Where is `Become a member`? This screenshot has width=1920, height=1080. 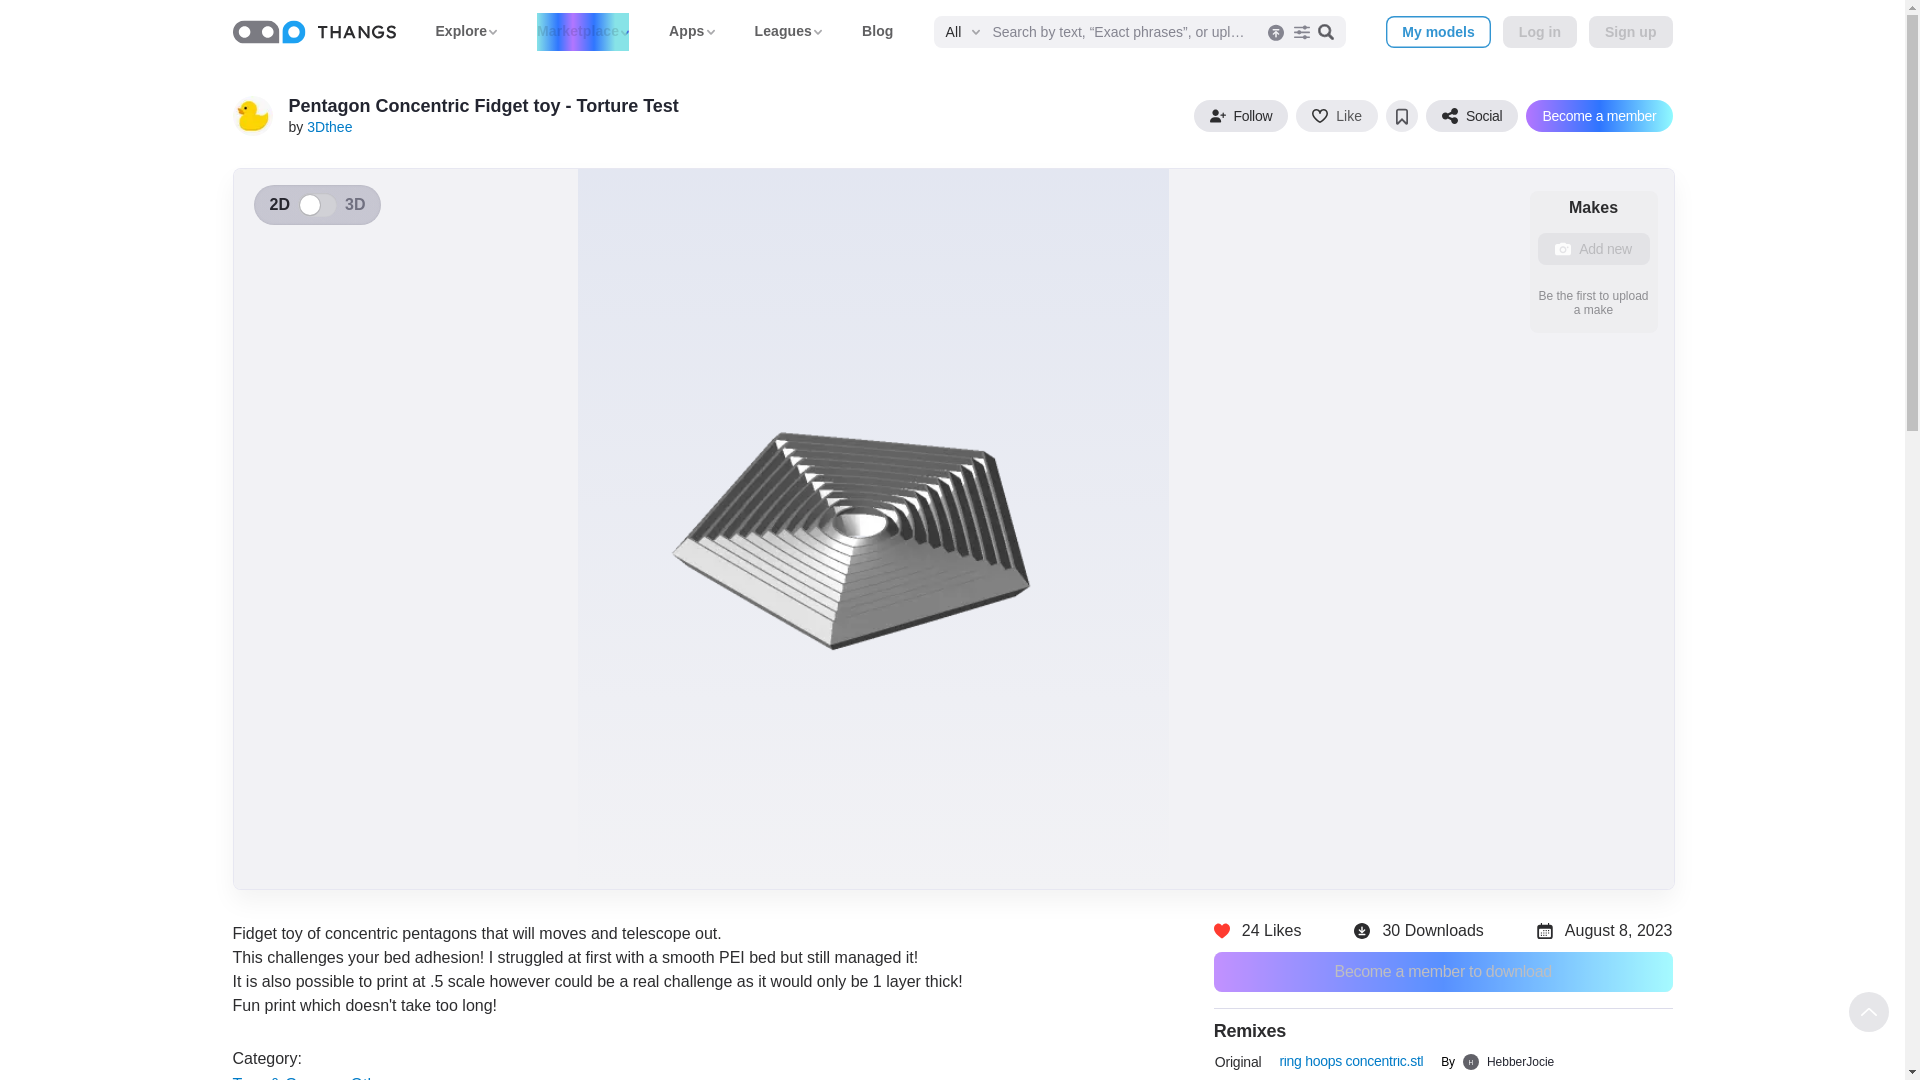 Become a member is located at coordinates (1599, 116).